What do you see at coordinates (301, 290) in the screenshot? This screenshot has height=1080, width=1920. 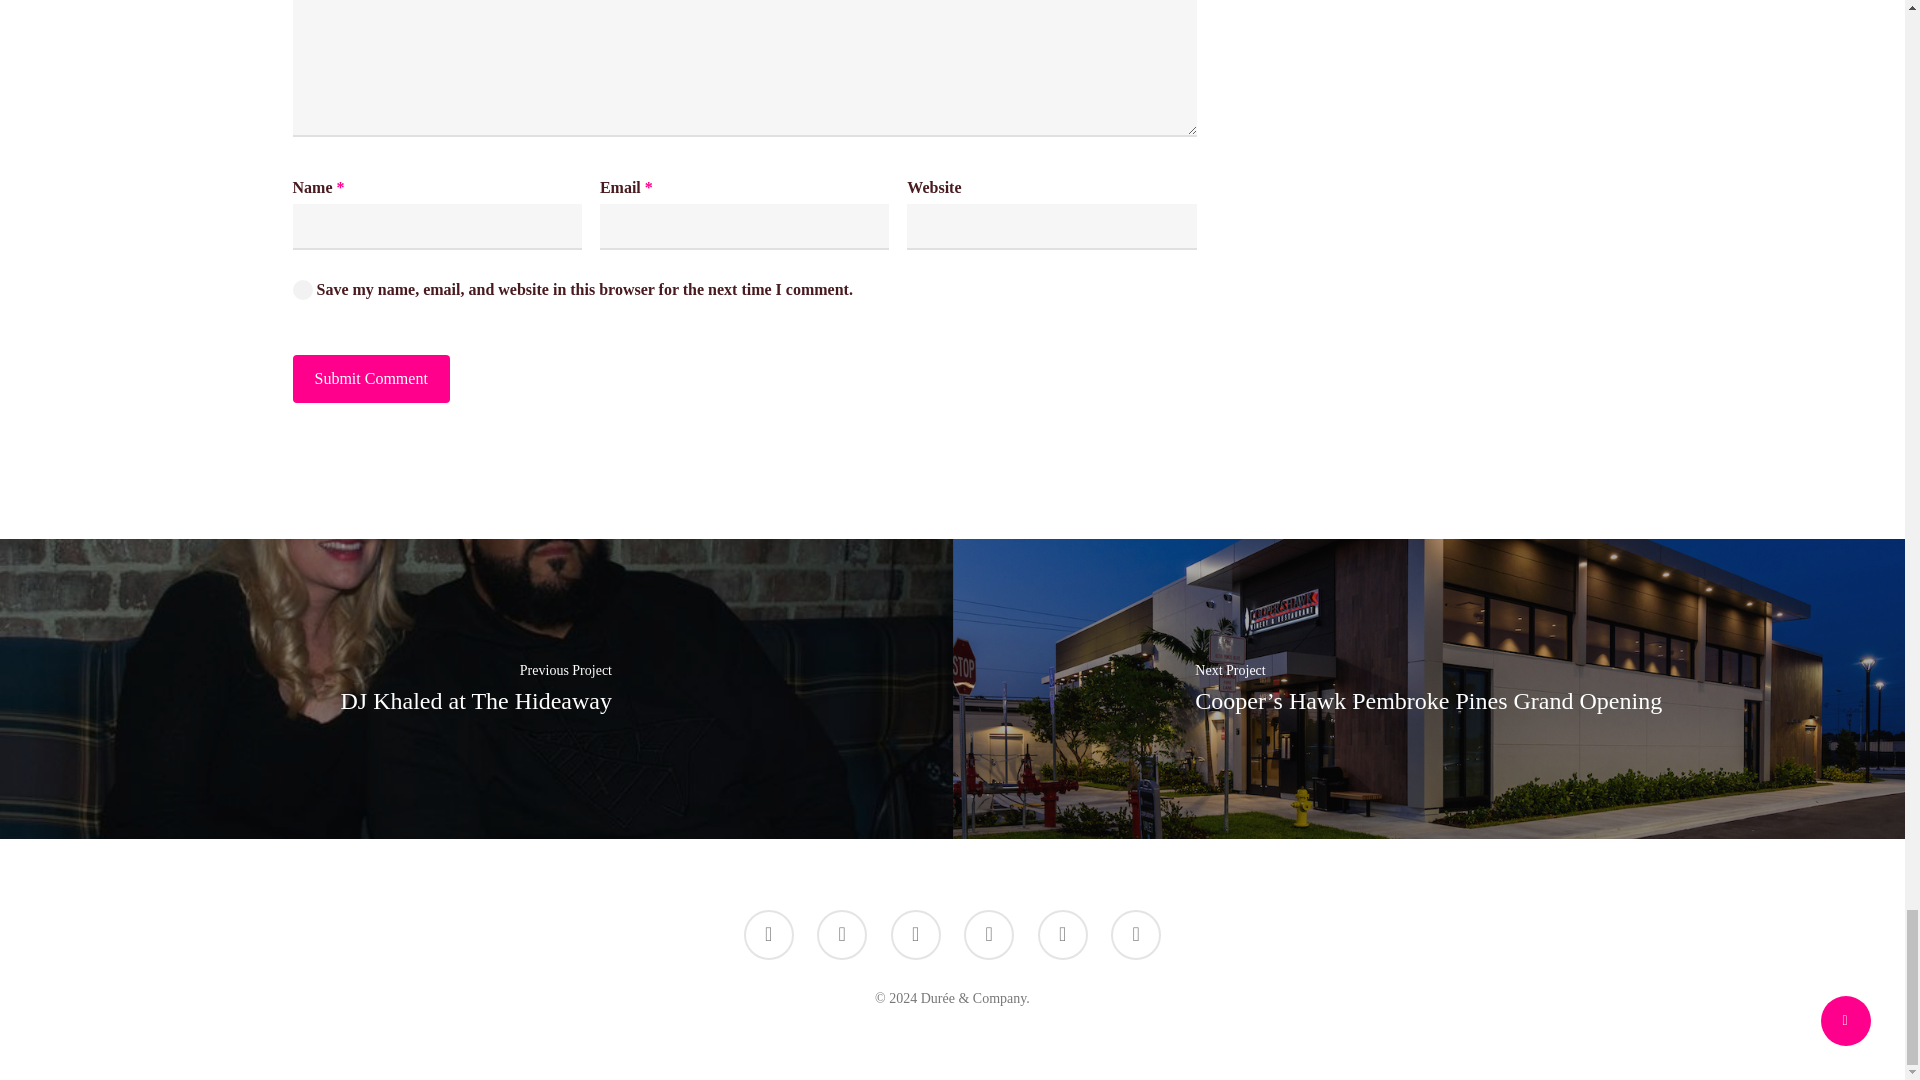 I see `yes` at bounding box center [301, 290].